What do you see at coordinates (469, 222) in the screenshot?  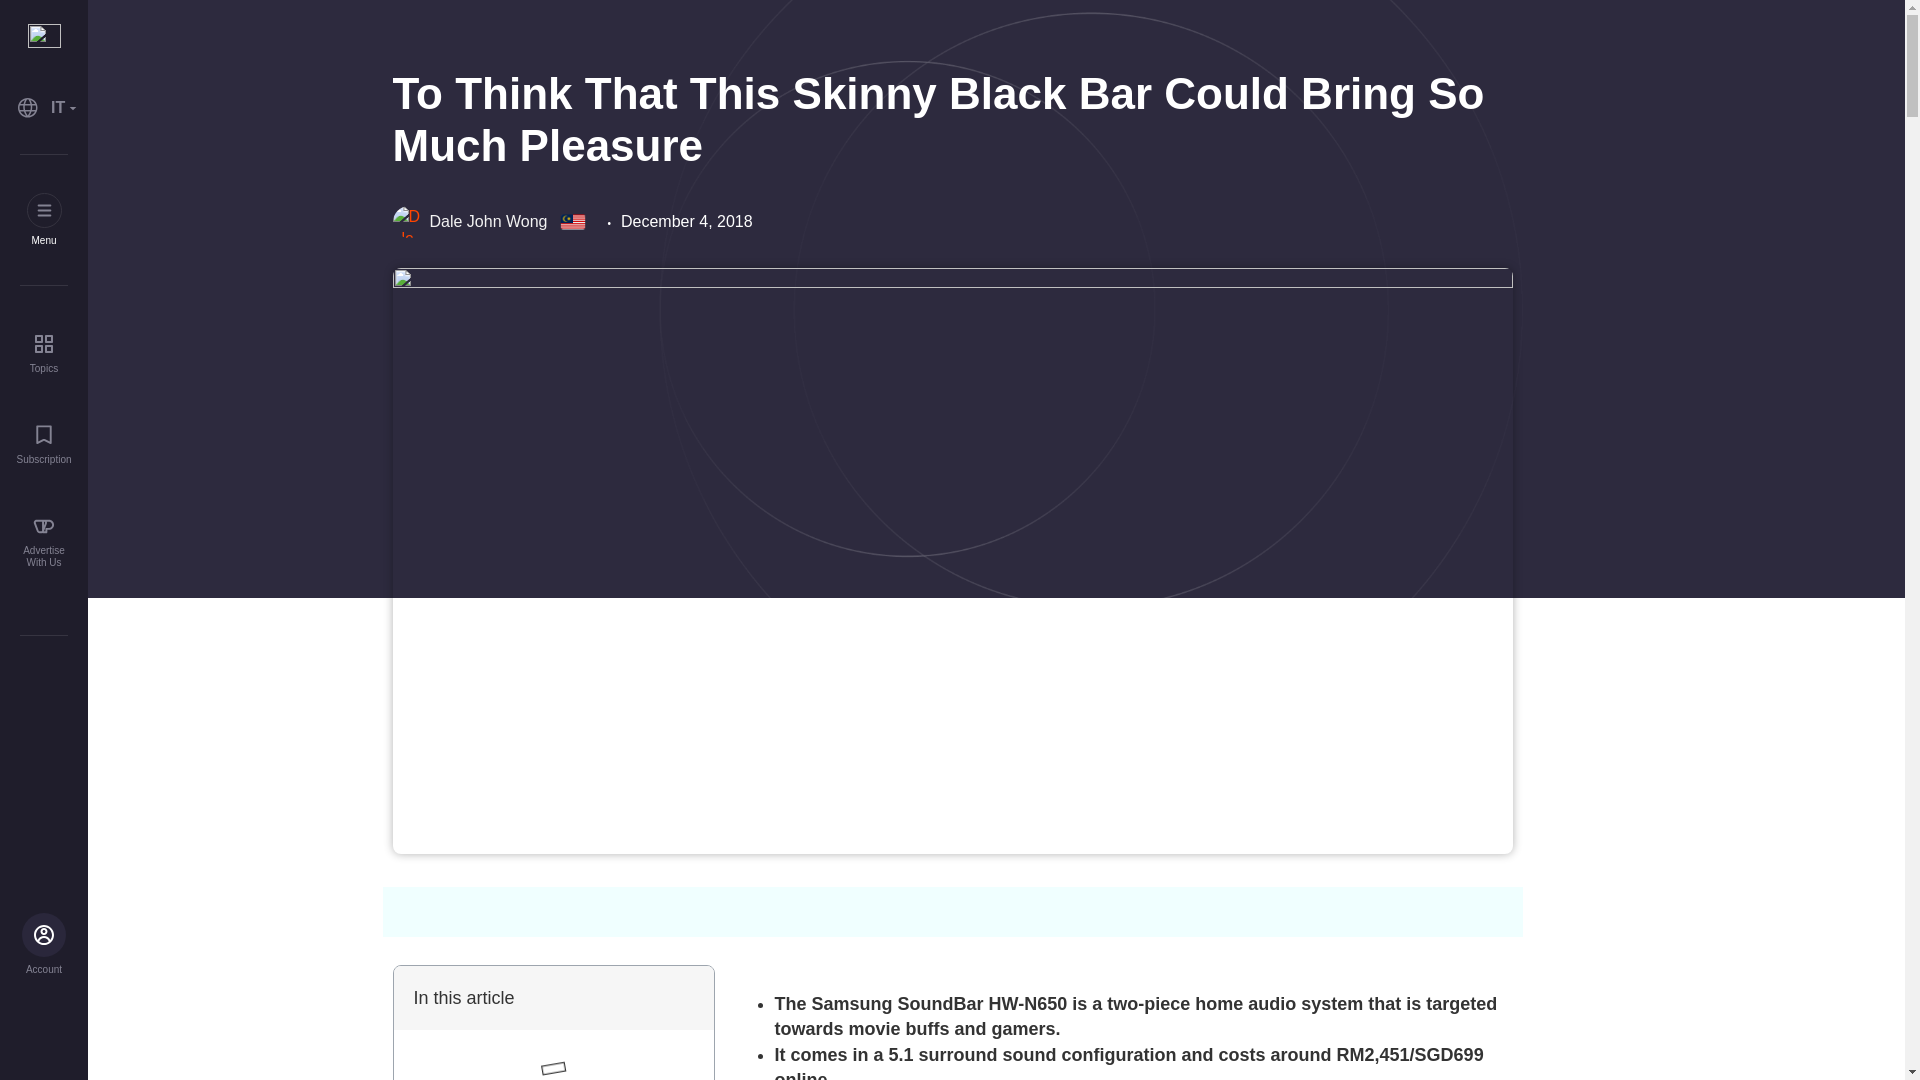 I see `Dale John Wong` at bounding box center [469, 222].